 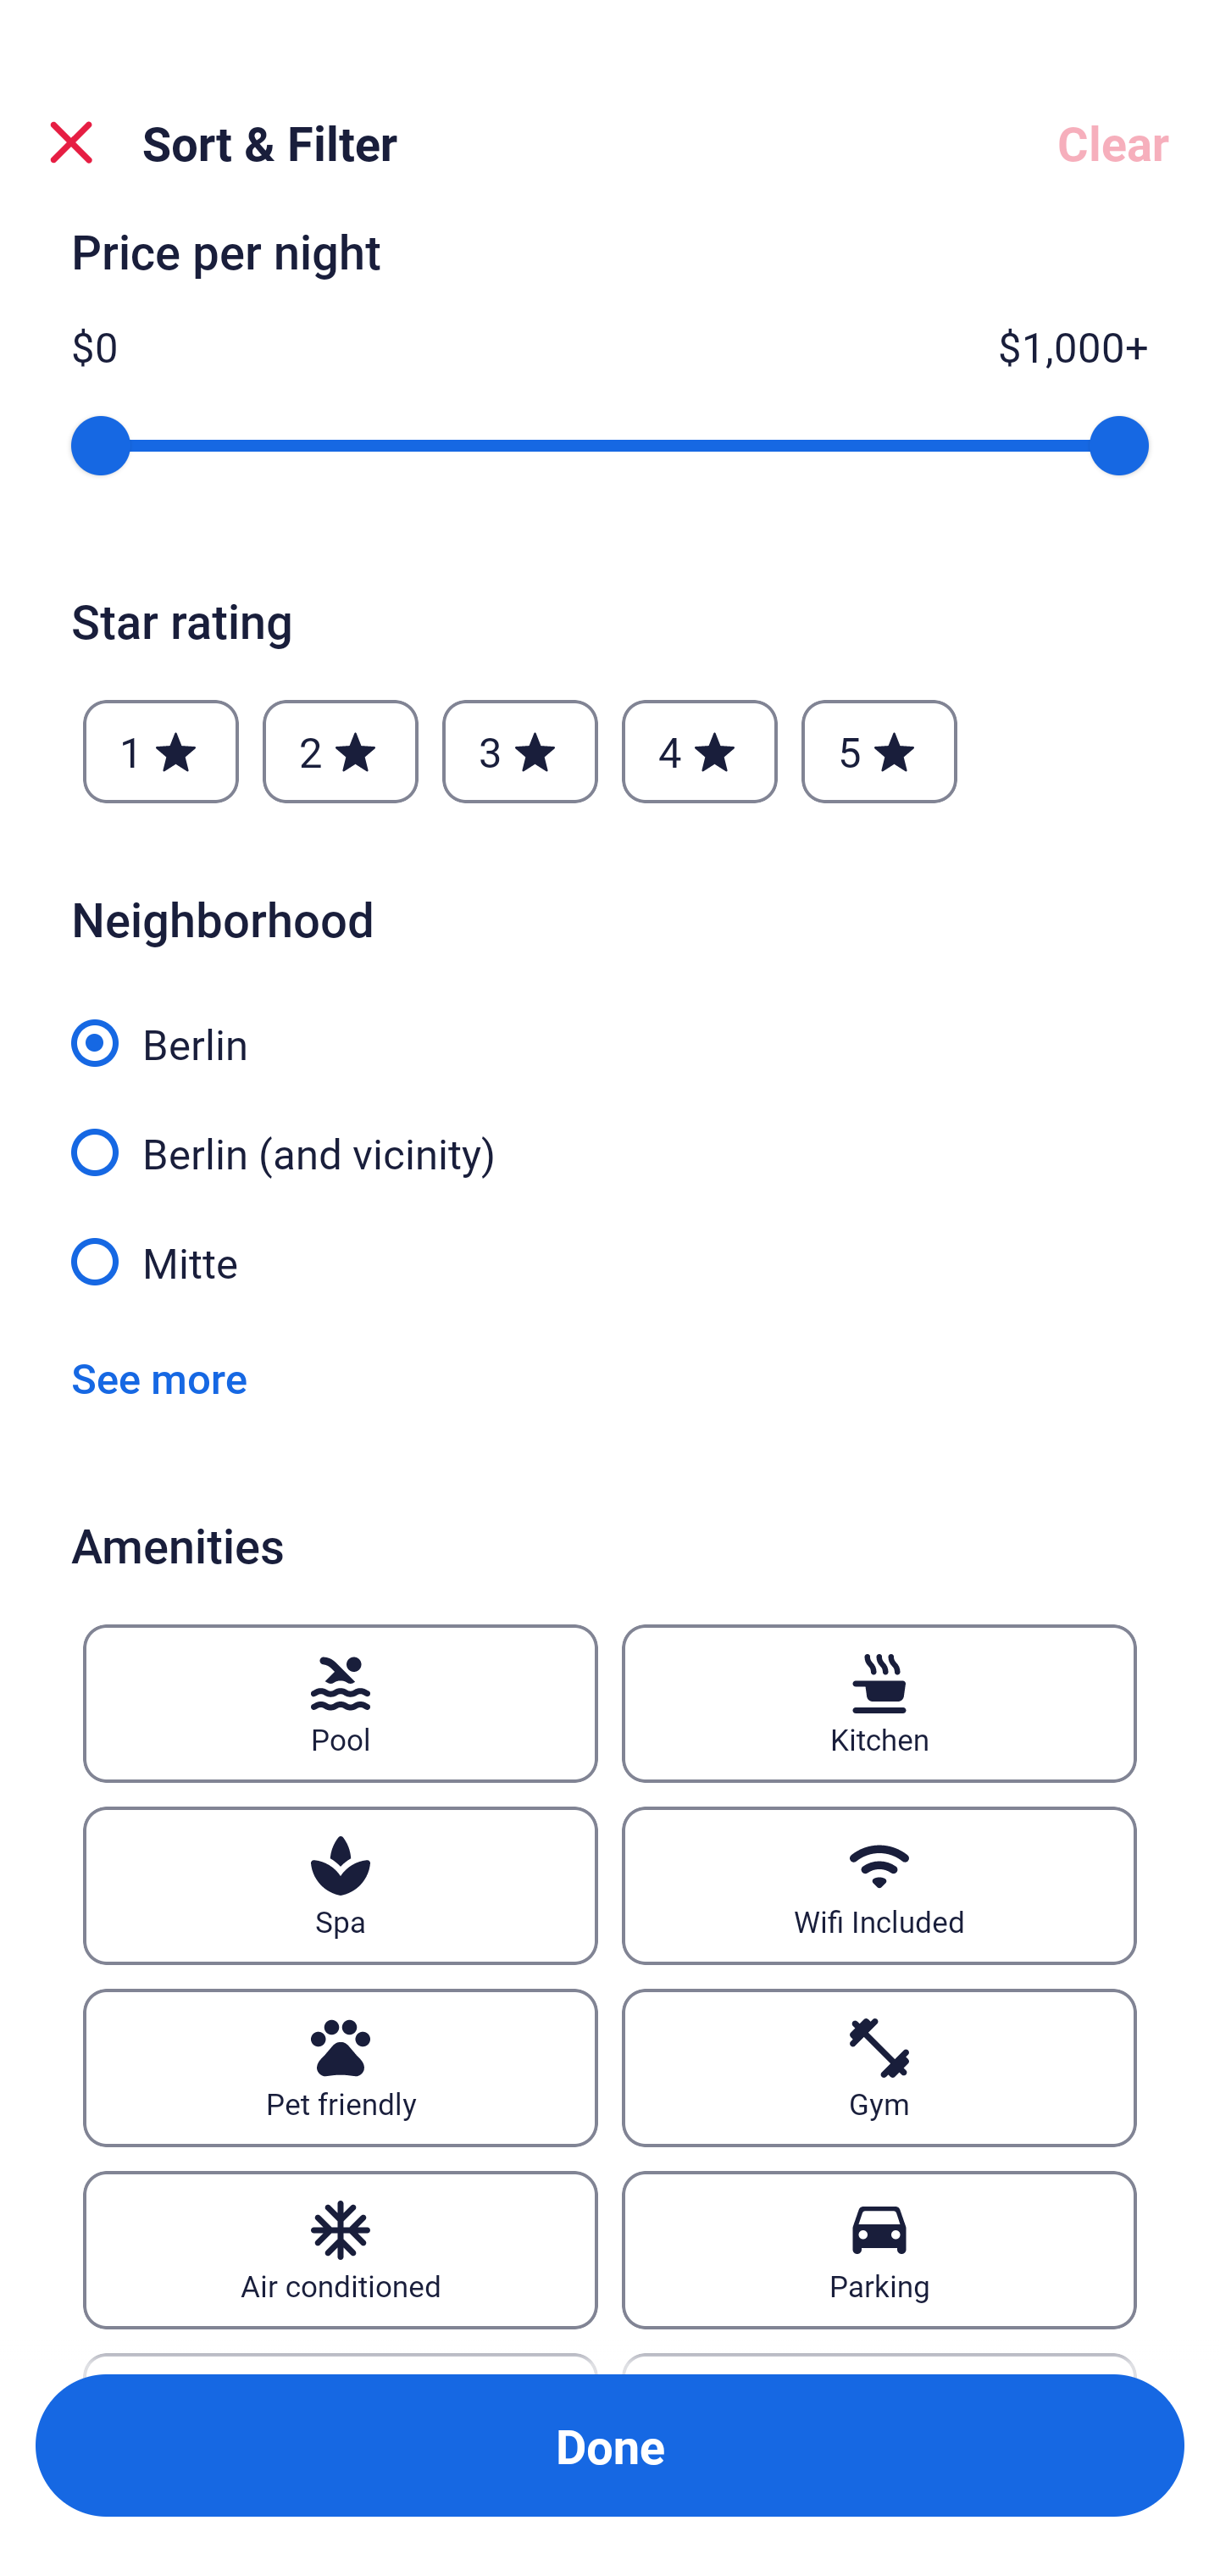 I want to click on Clear, so click(x=1113, y=142).